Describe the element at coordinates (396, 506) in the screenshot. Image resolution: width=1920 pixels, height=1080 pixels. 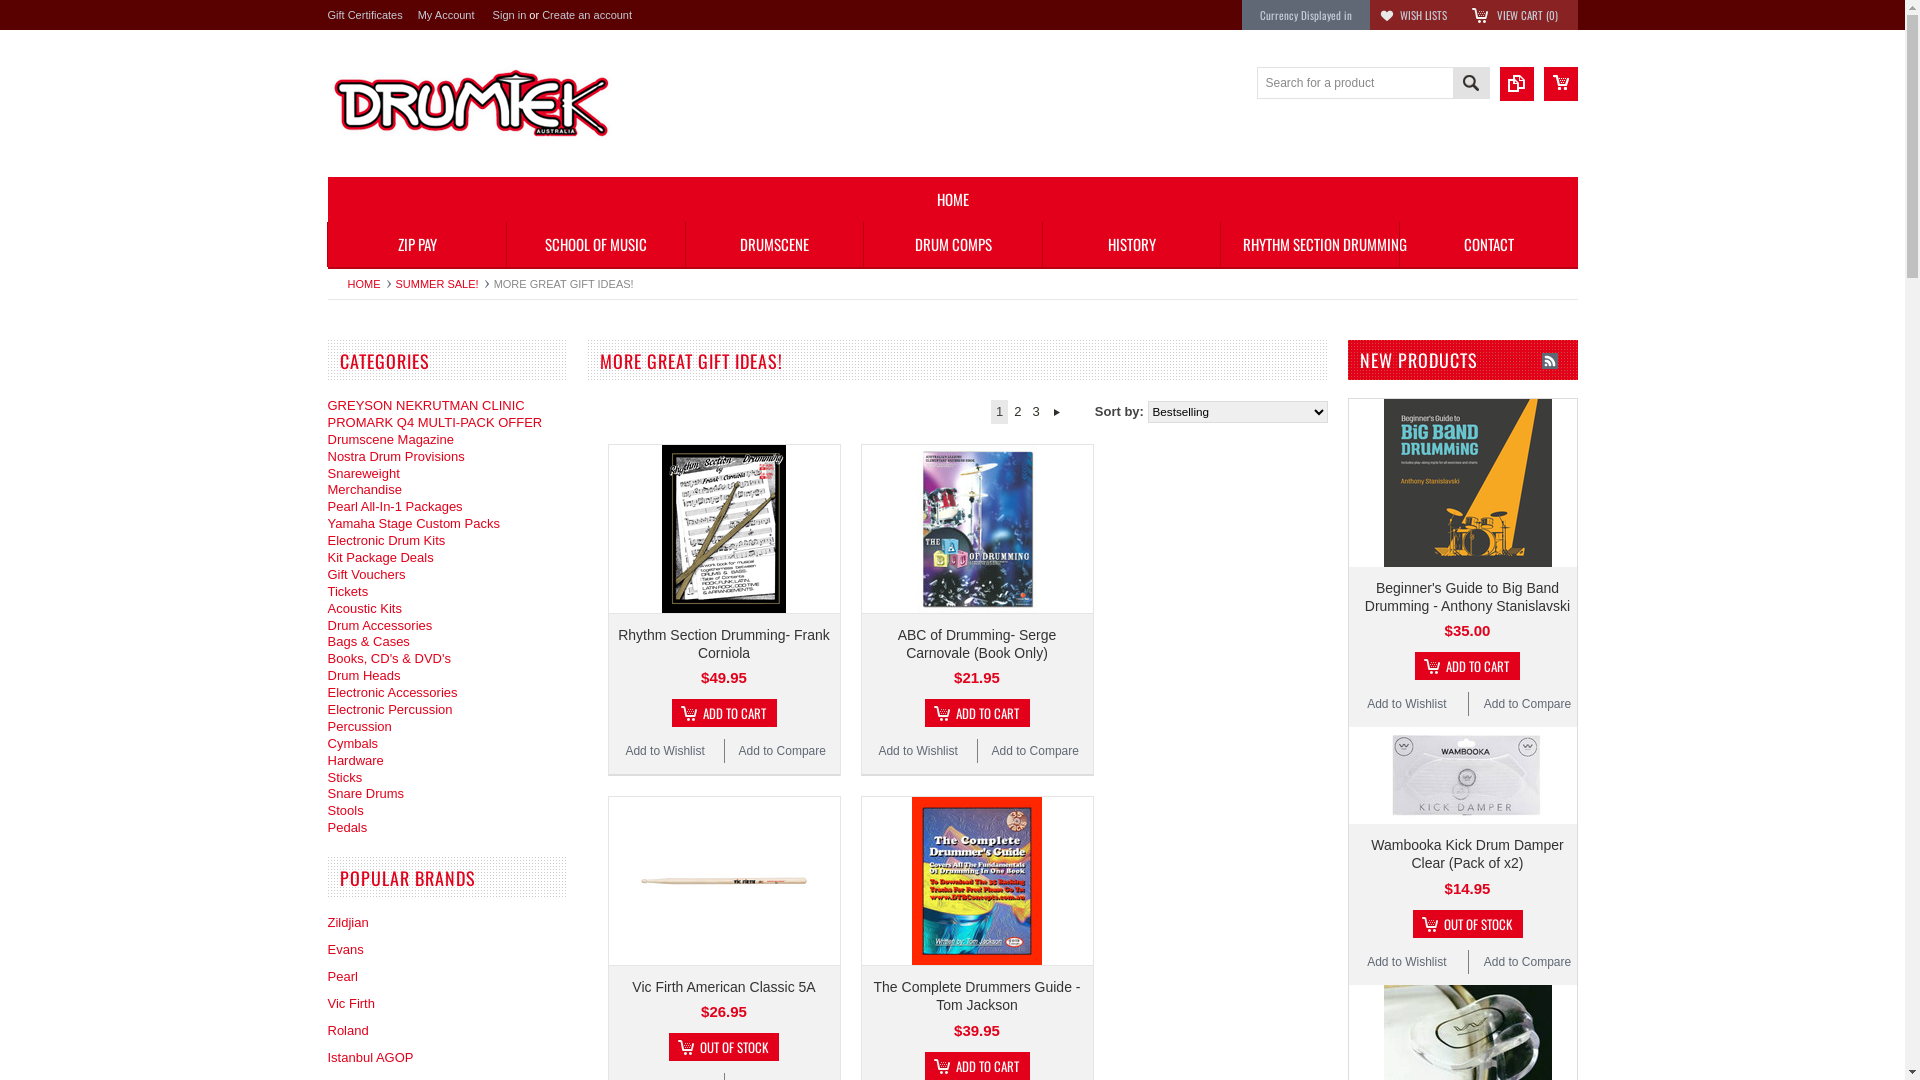
I see `Pearl All-In-1 Packages` at that location.